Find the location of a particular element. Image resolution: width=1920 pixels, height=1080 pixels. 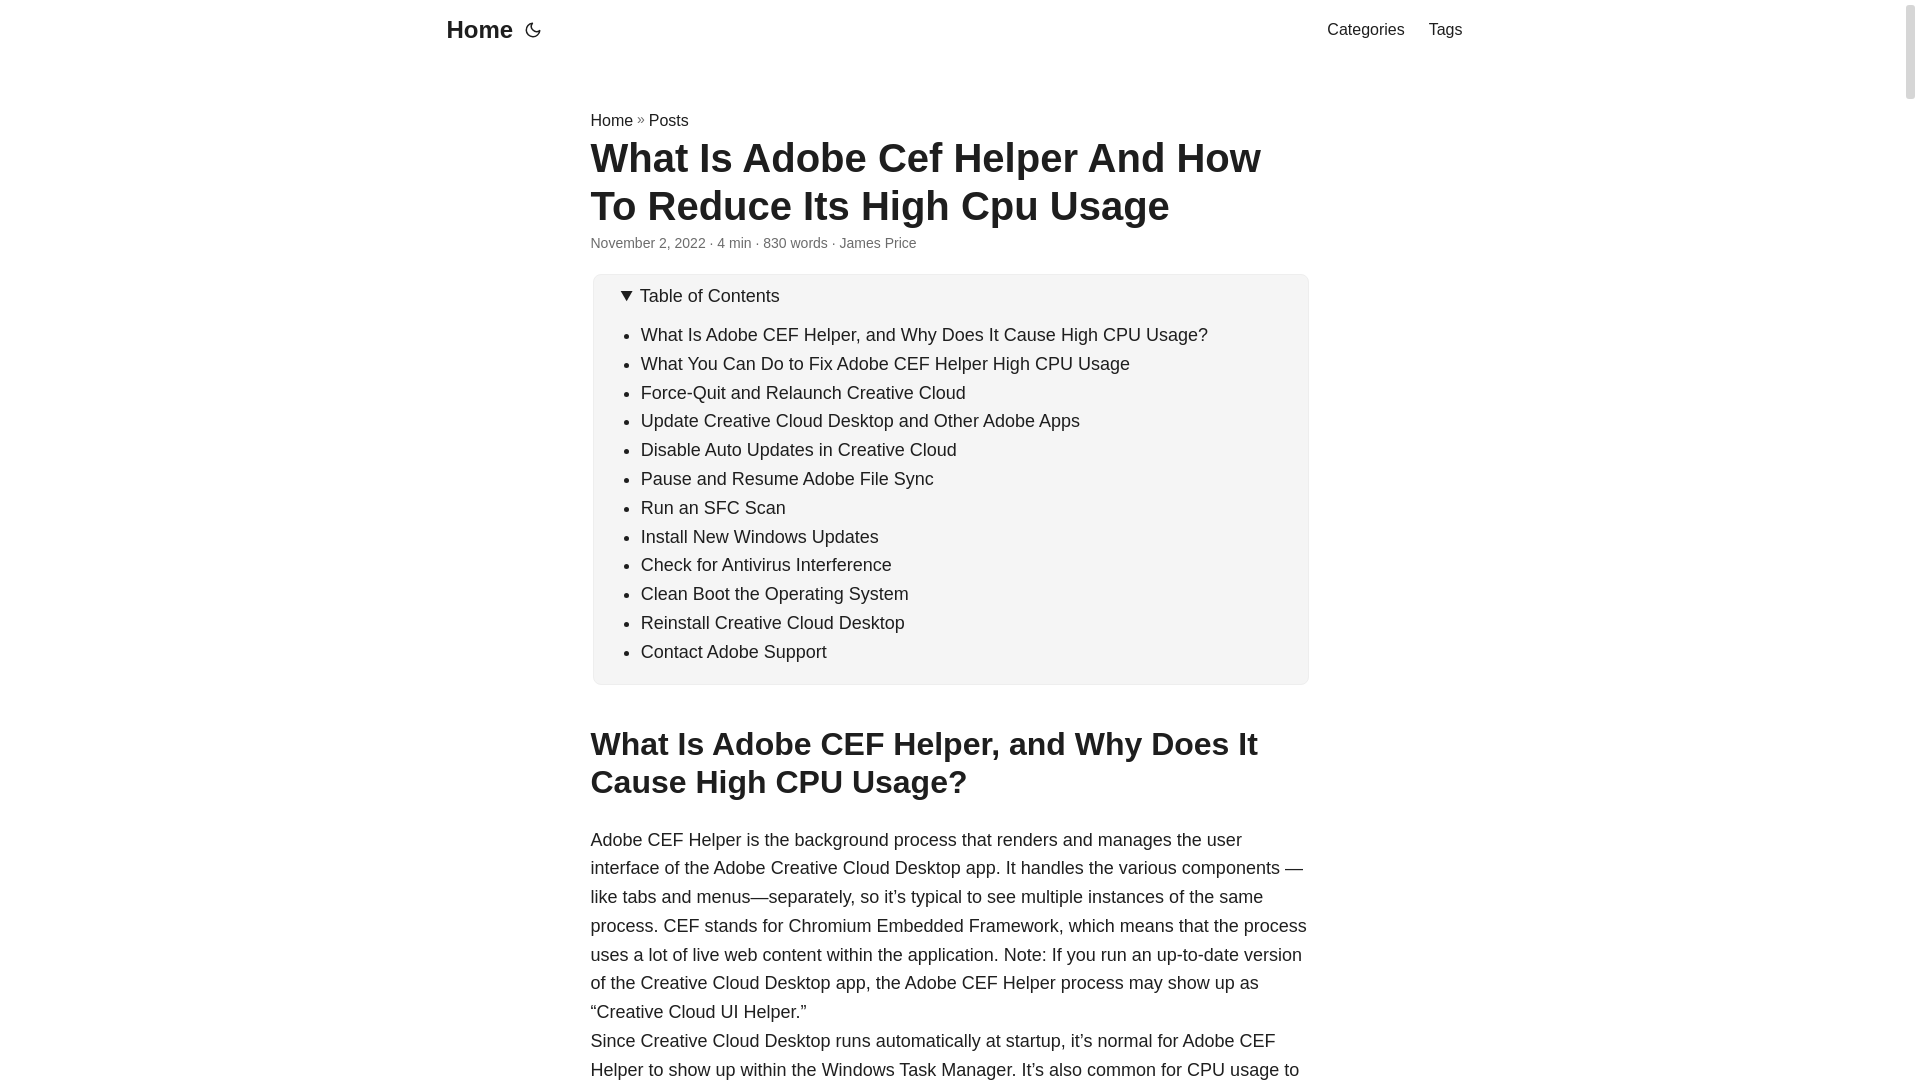

Run an SFC Scan is located at coordinates (713, 508).